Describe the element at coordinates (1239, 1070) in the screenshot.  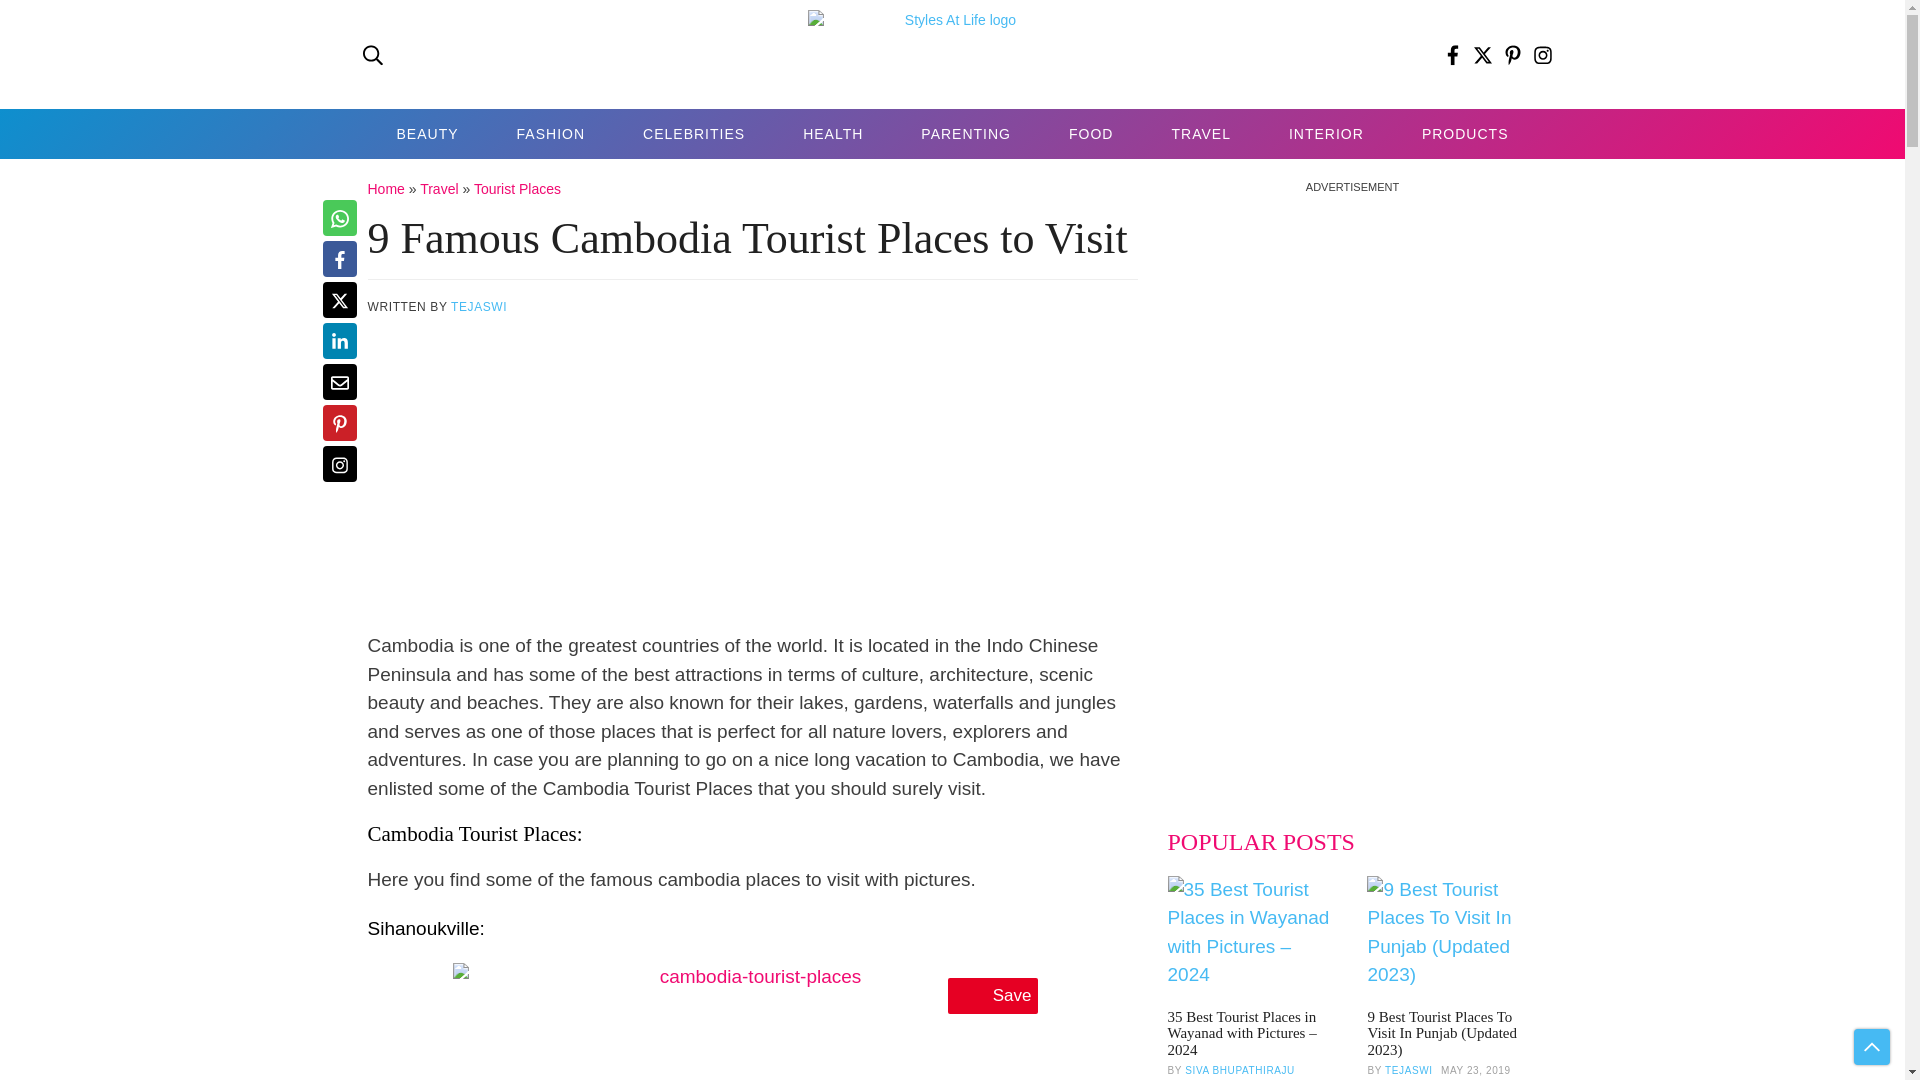
I see `Posts by Siva Bhupathiraju` at that location.